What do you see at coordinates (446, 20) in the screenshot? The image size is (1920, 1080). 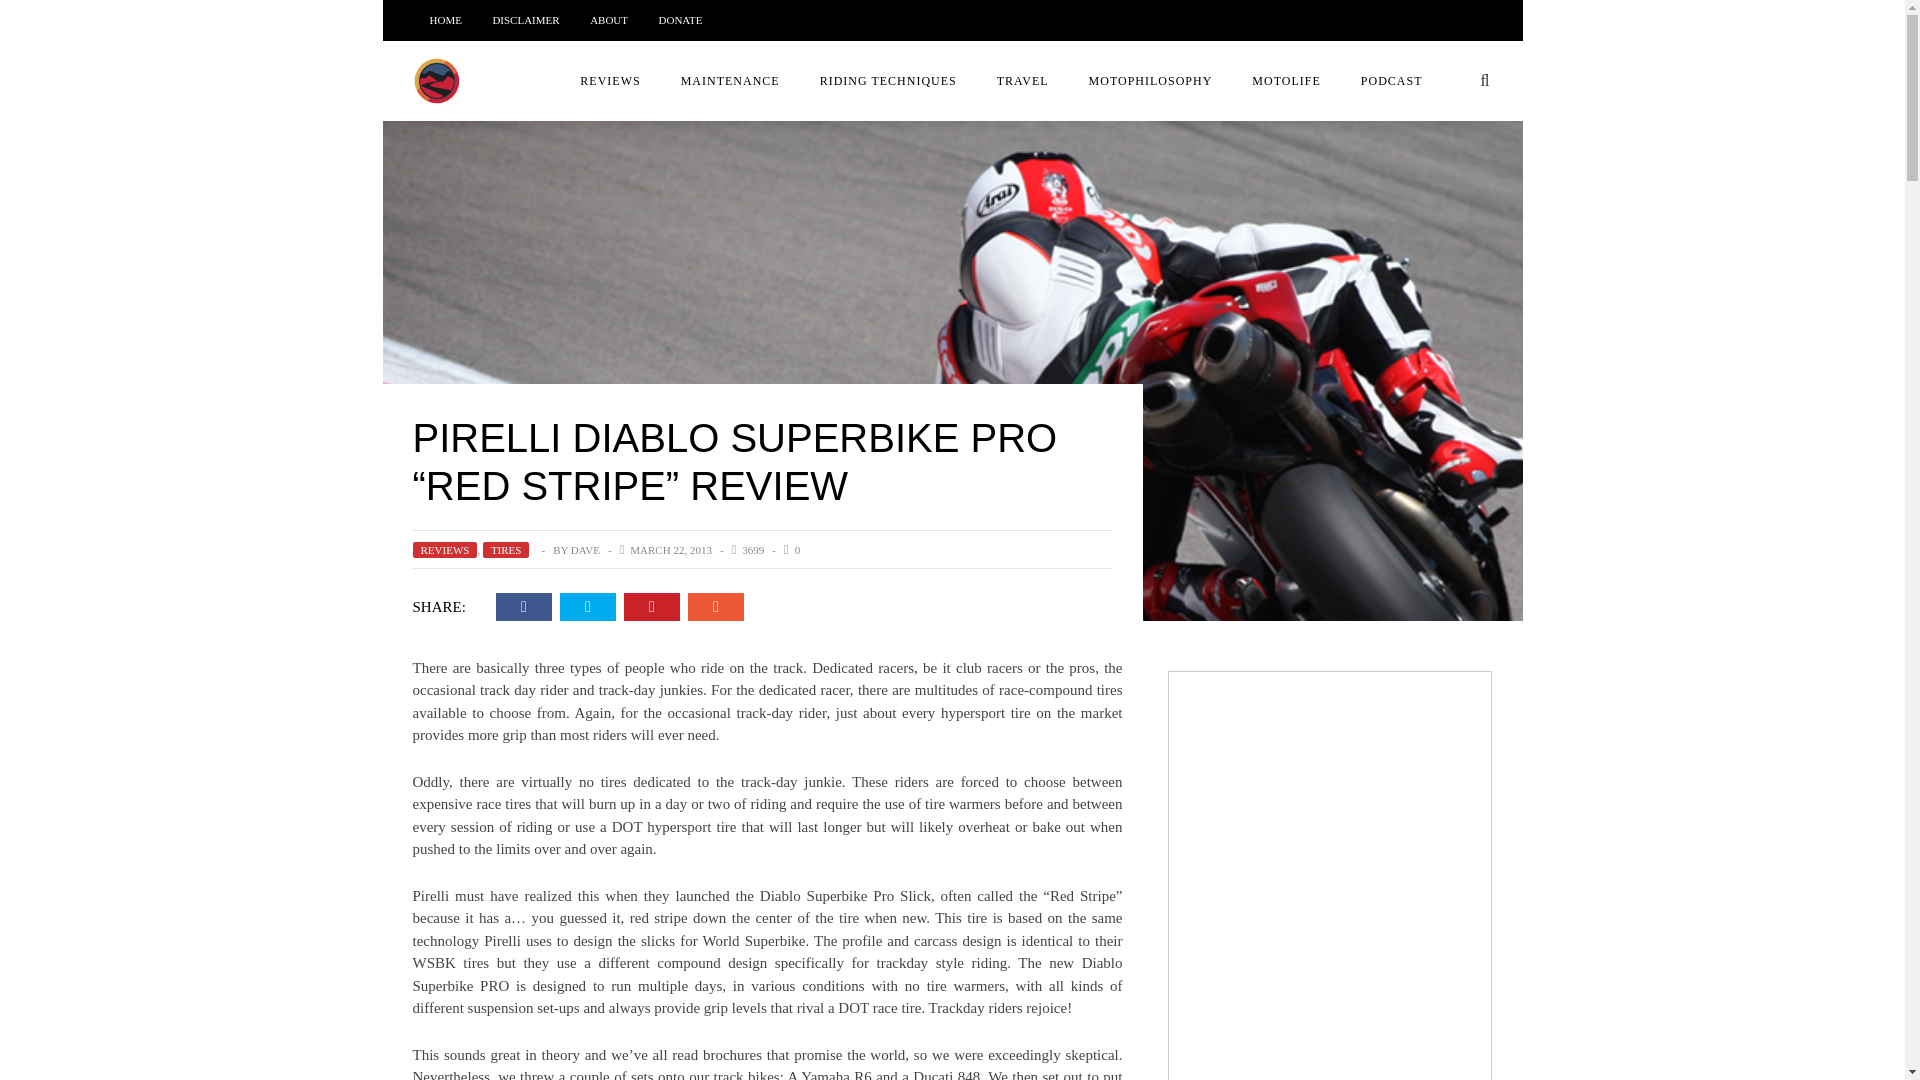 I see `HOME` at bounding box center [446, 20].